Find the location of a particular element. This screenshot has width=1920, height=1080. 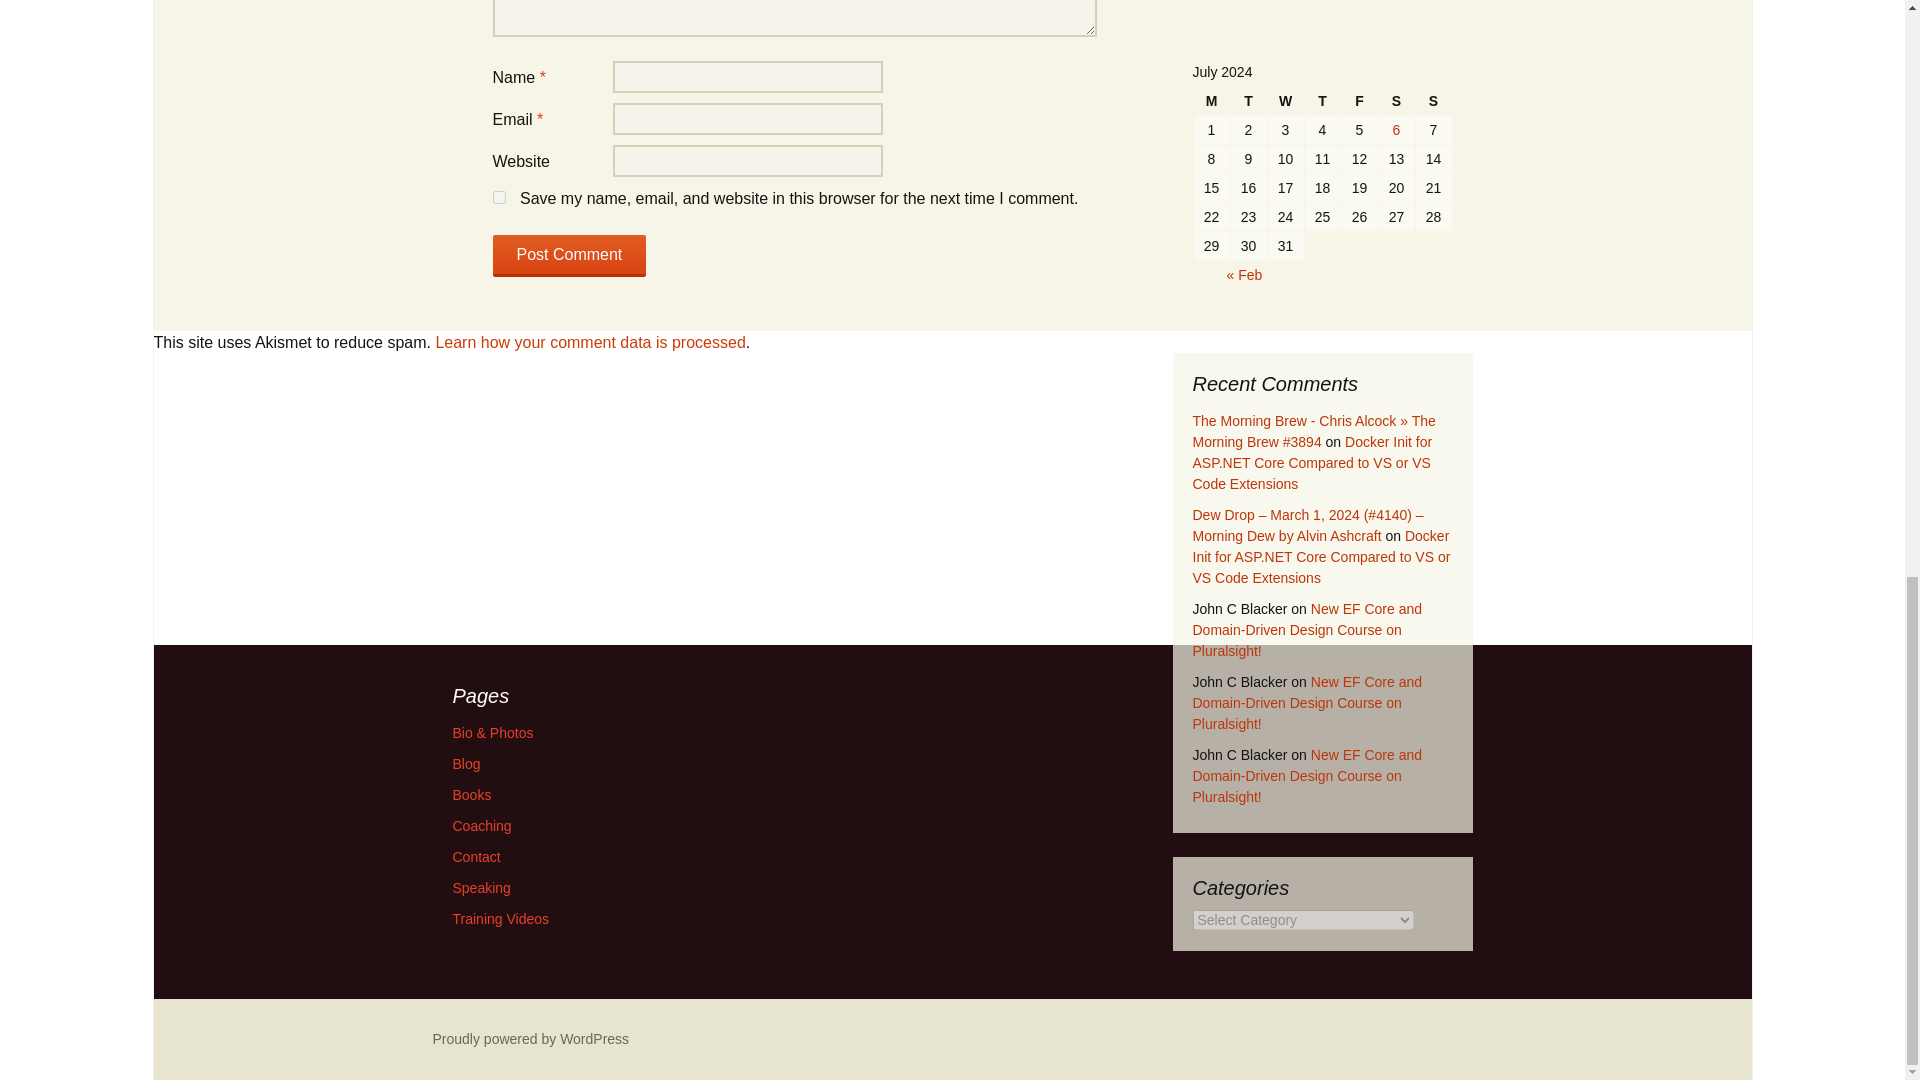

Friday is located at coordinates (1360, 100).